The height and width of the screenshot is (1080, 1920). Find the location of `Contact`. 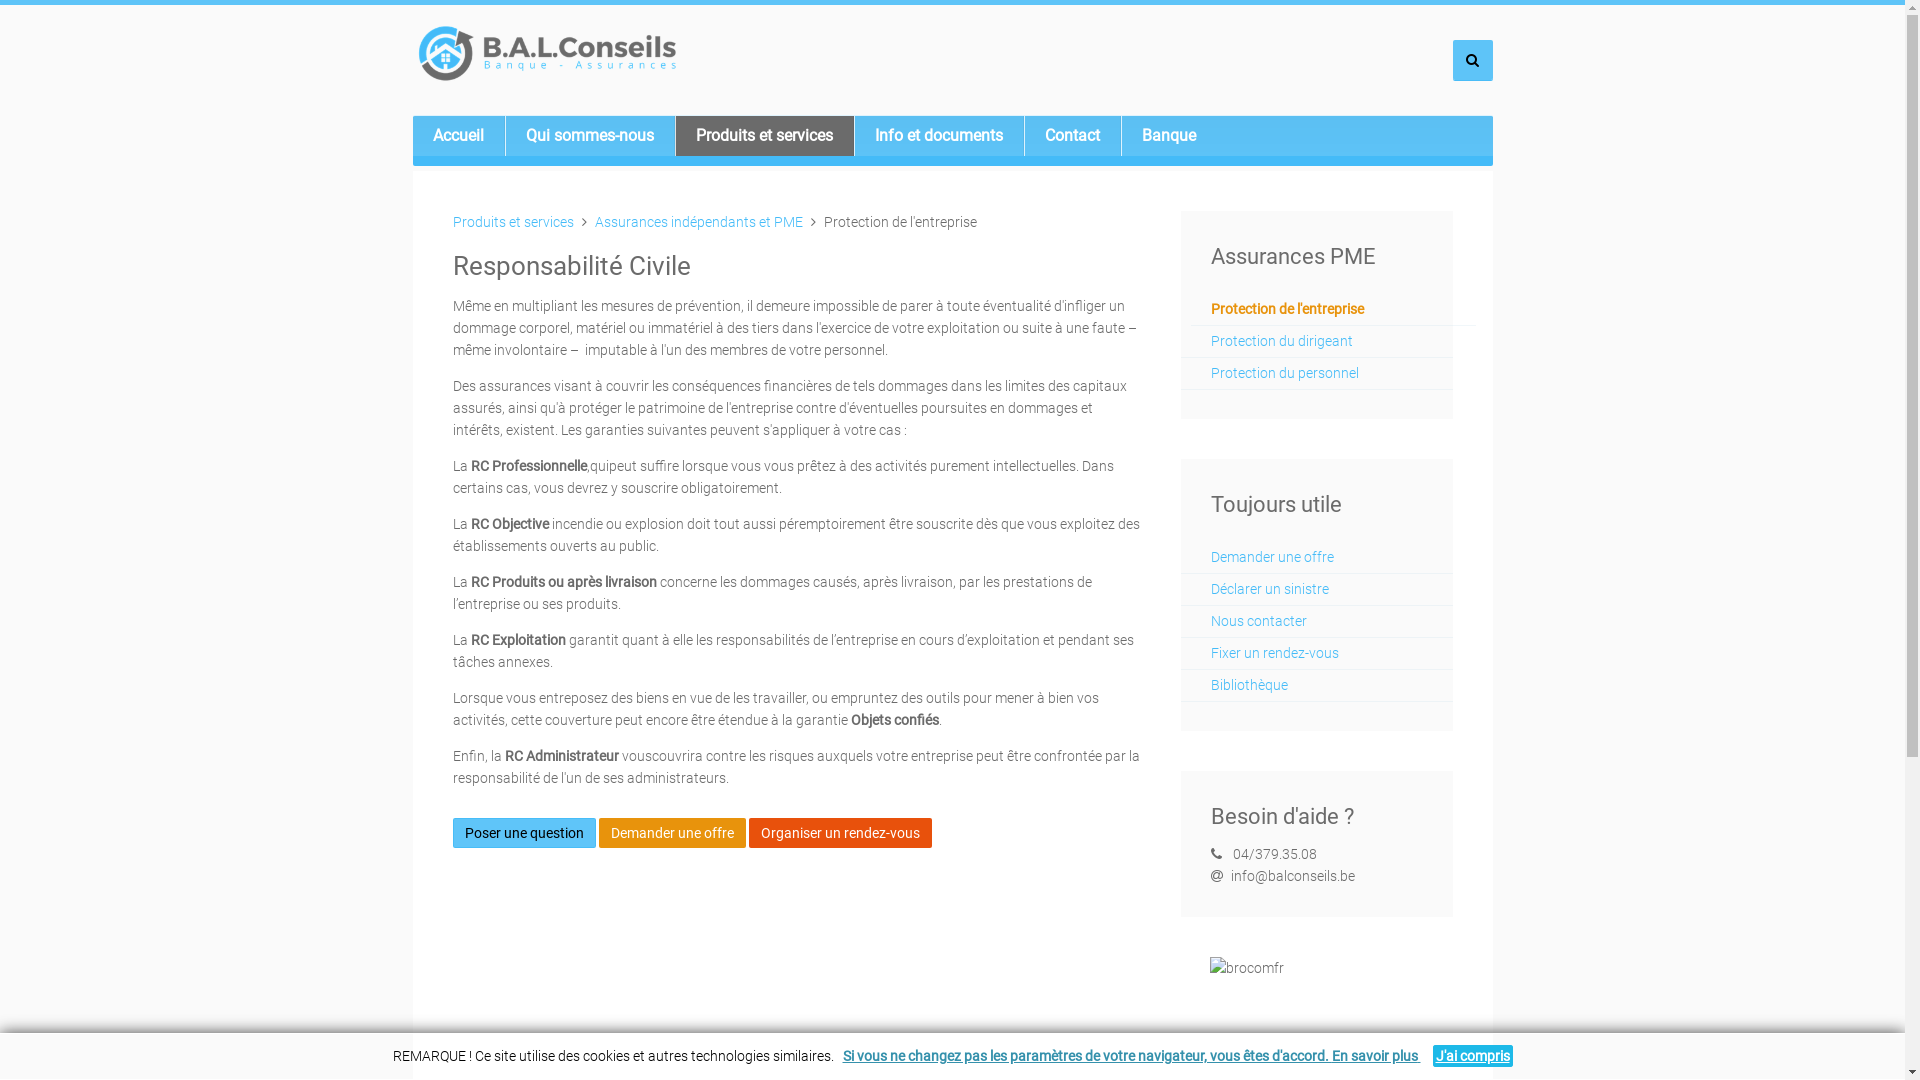

Contact is located at coordinates (1072, 136).